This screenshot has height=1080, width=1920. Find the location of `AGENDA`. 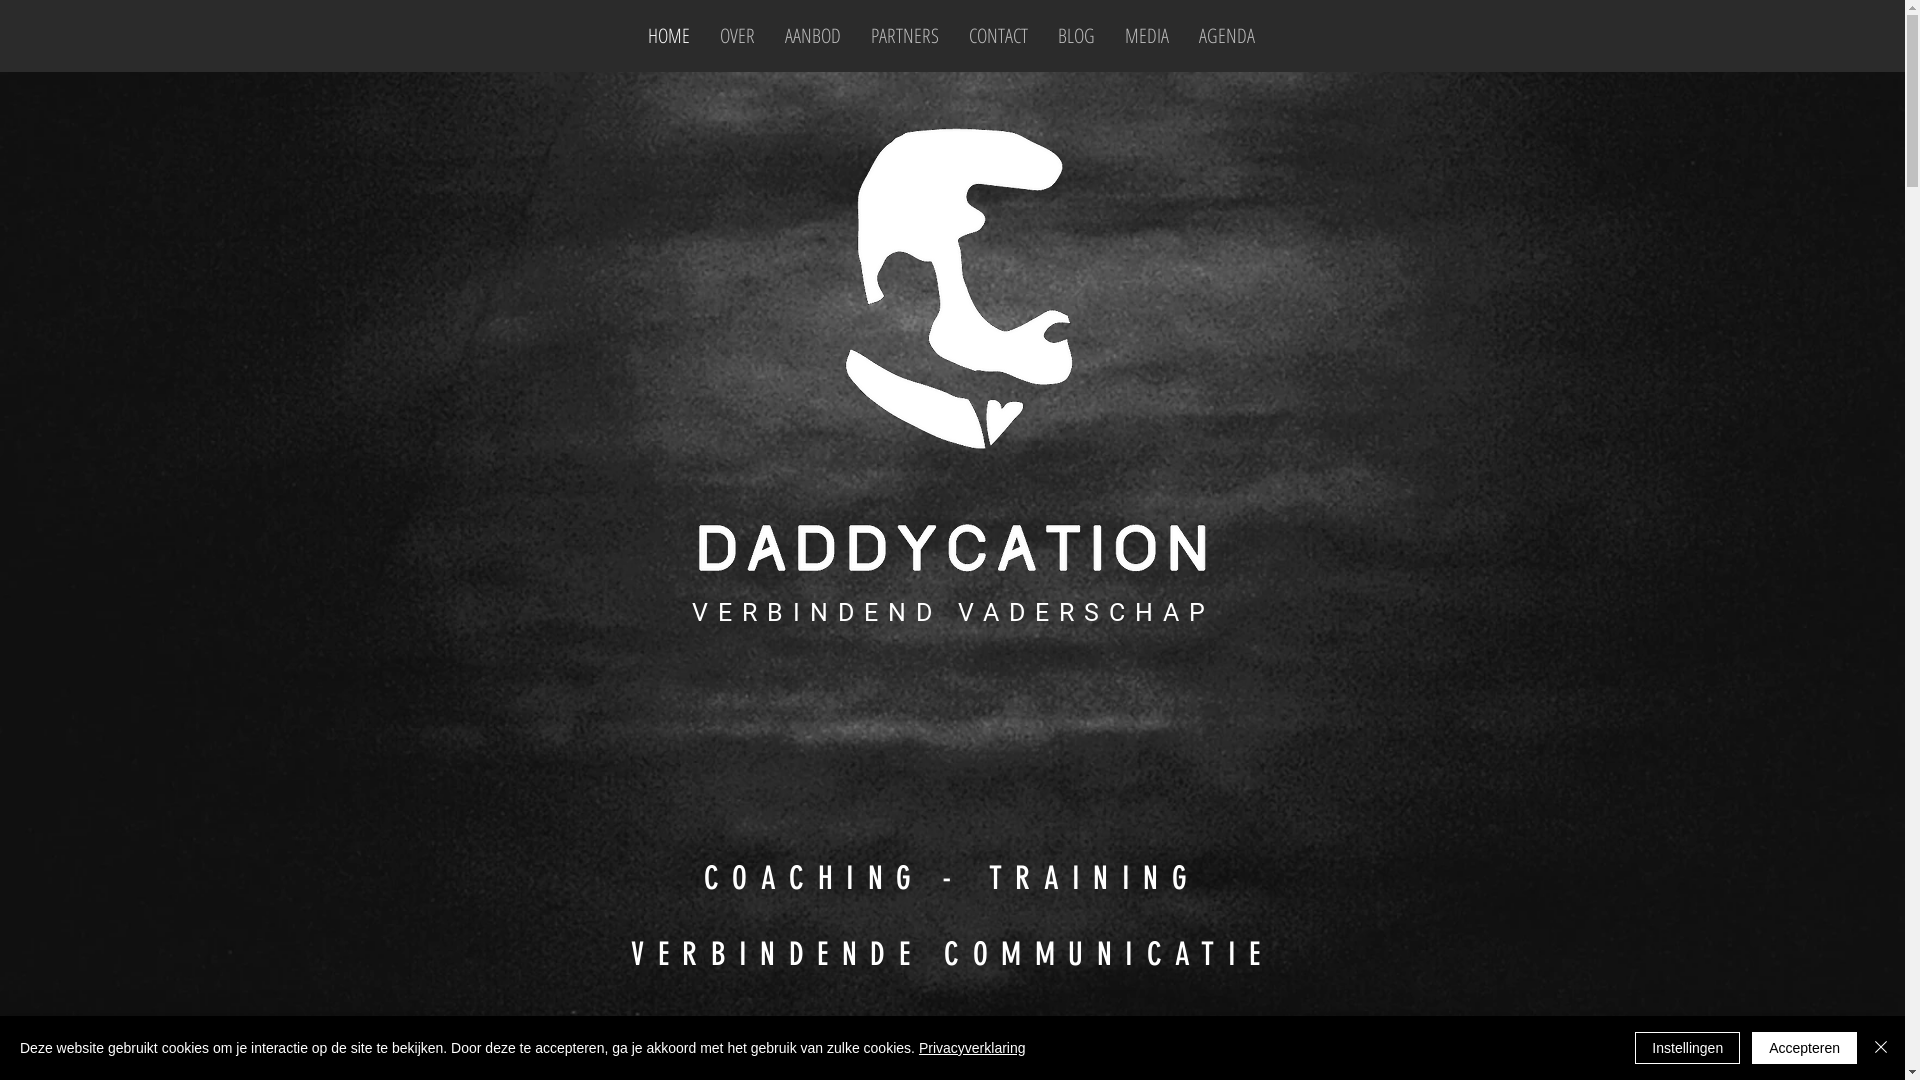

AGENDA is located at coordinates (1227, 36).